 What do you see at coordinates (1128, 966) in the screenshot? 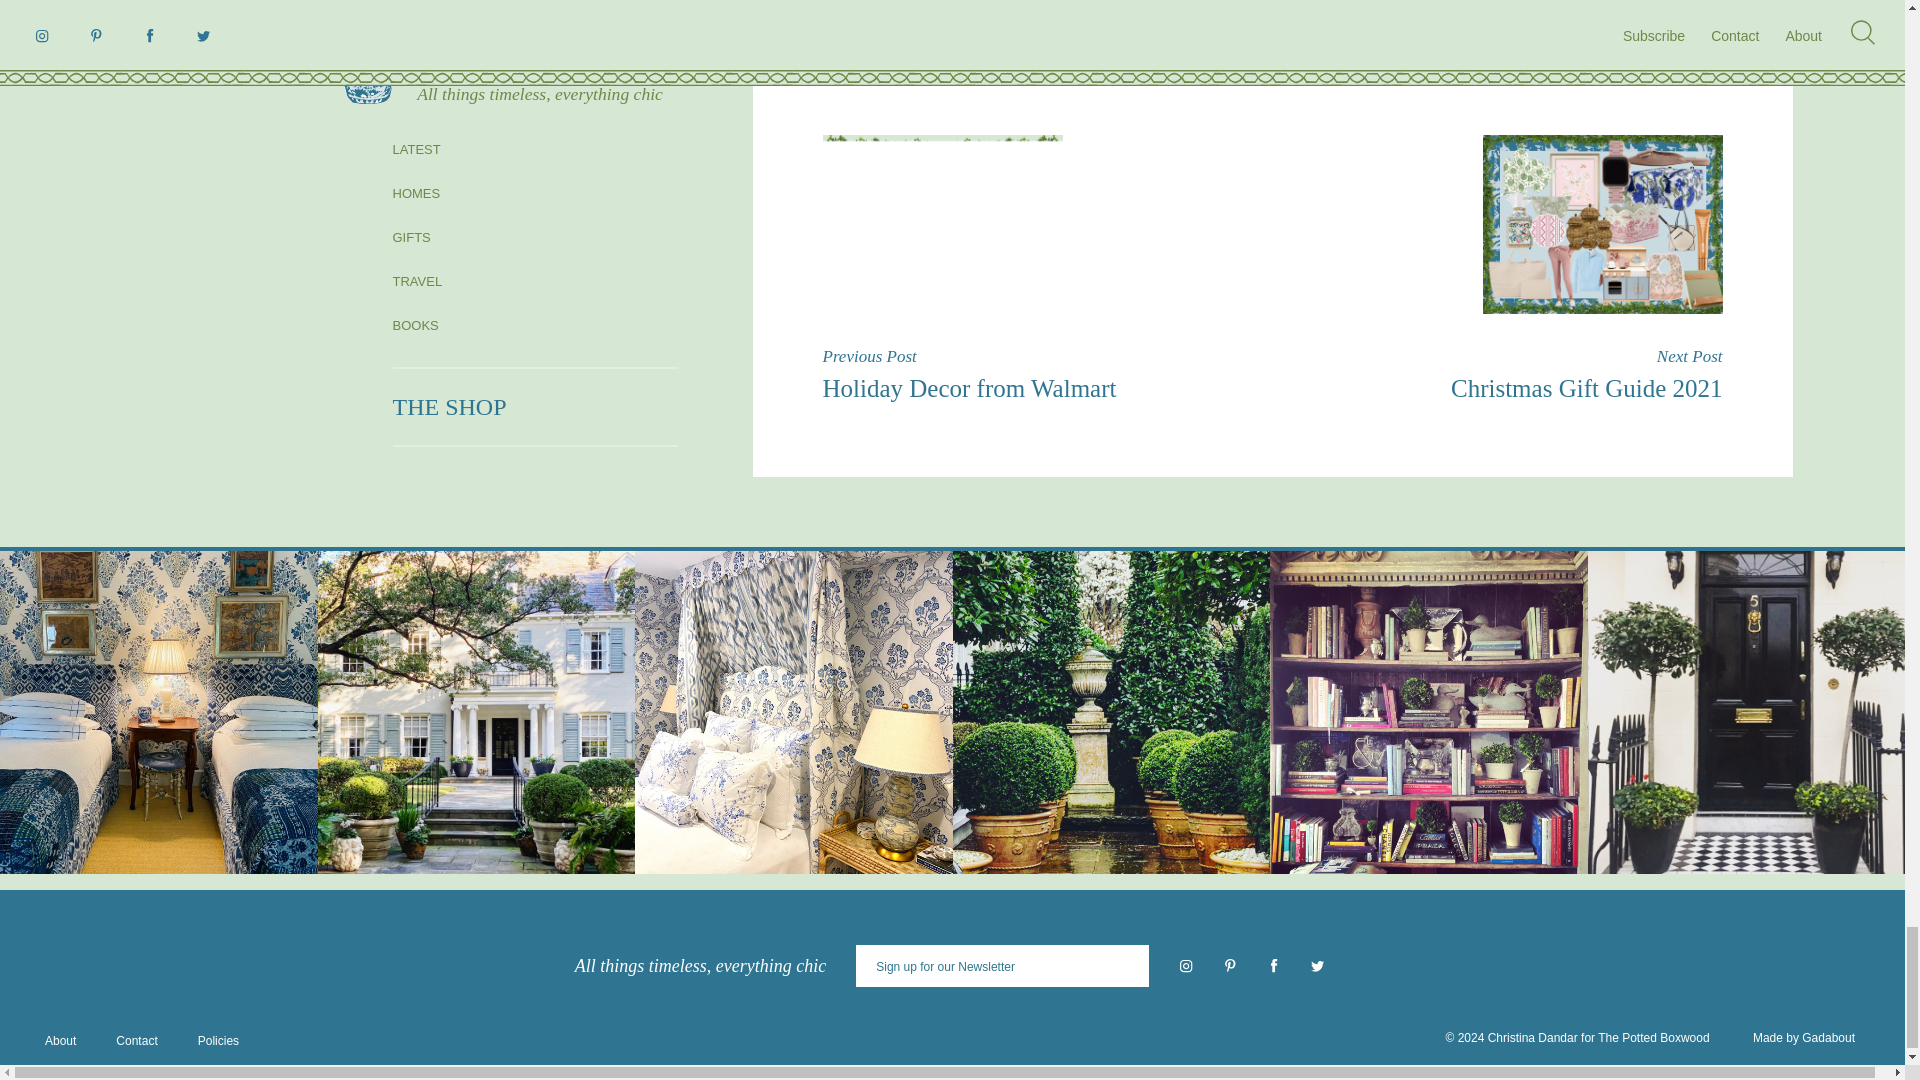
I see `Subscribe` at bounding box center [1128, 966].